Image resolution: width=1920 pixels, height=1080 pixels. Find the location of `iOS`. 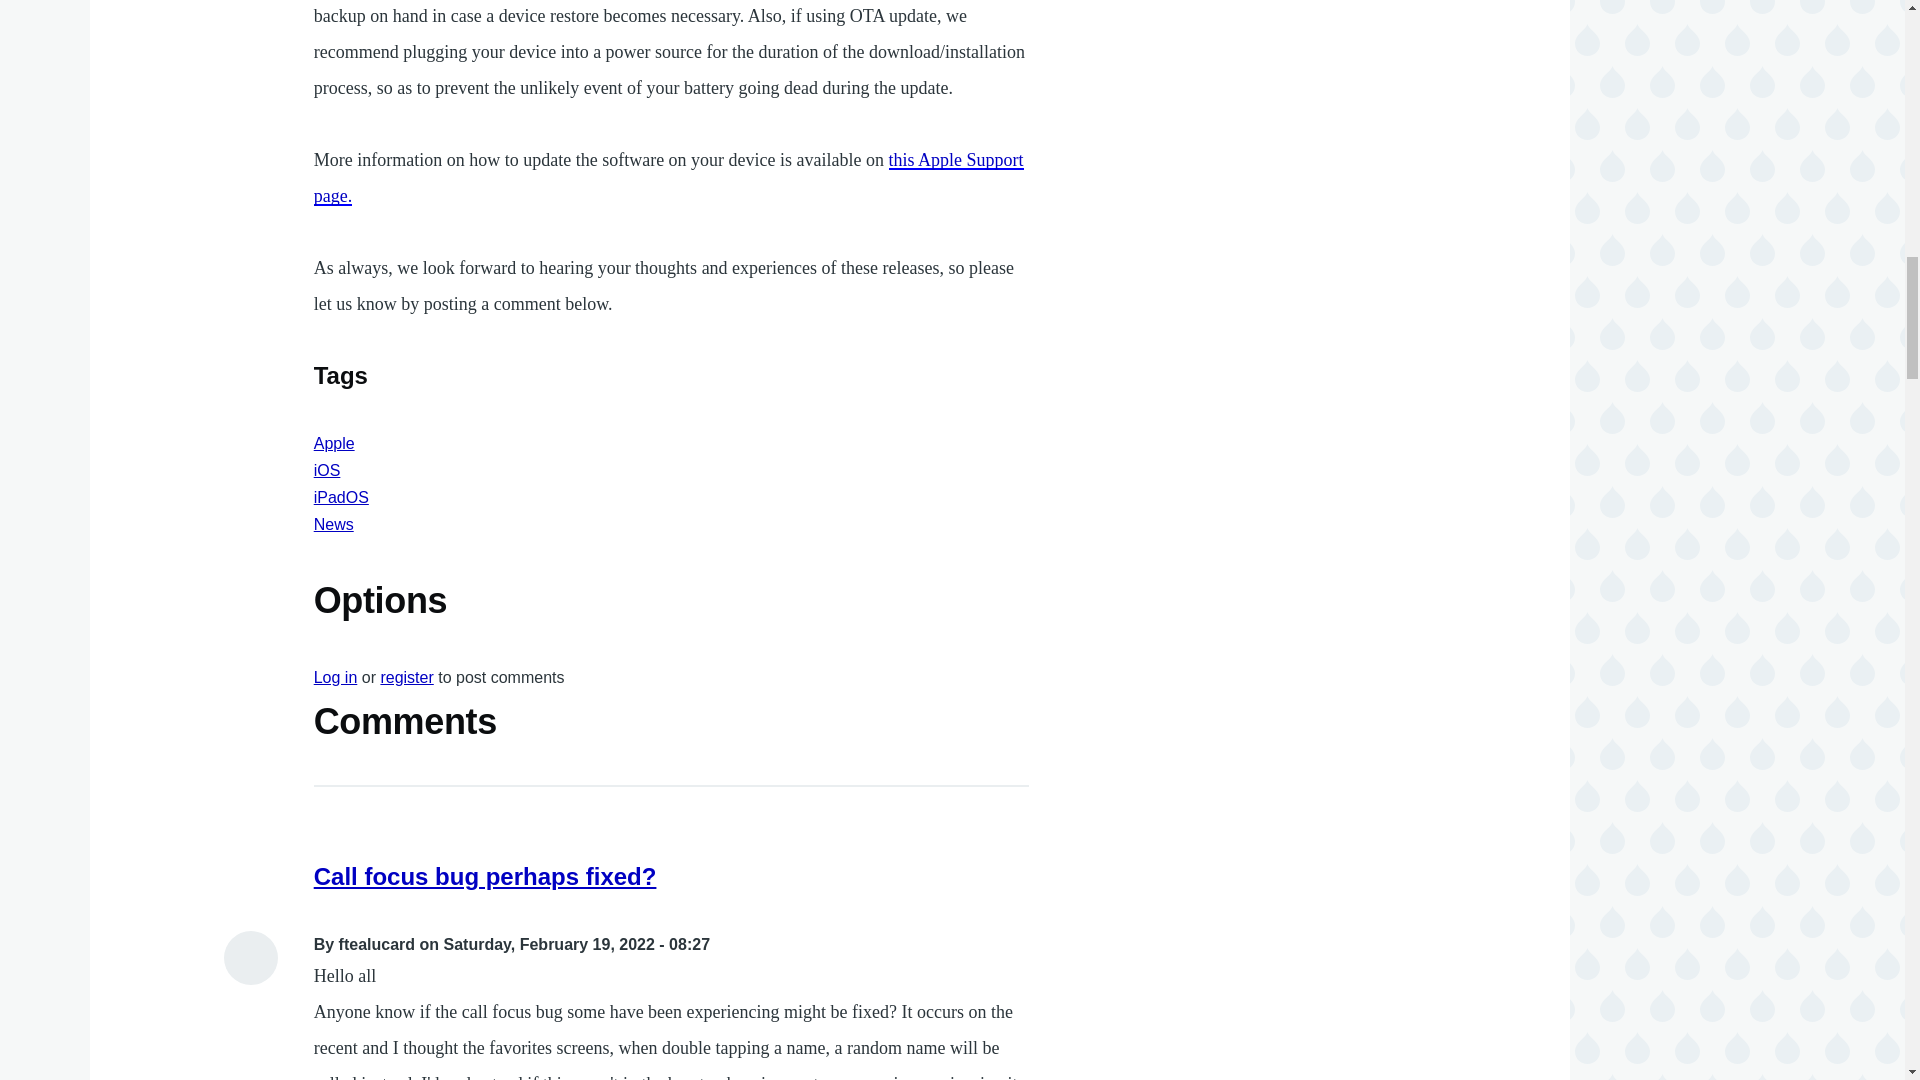

iOS is located at coordinates (328, 470).